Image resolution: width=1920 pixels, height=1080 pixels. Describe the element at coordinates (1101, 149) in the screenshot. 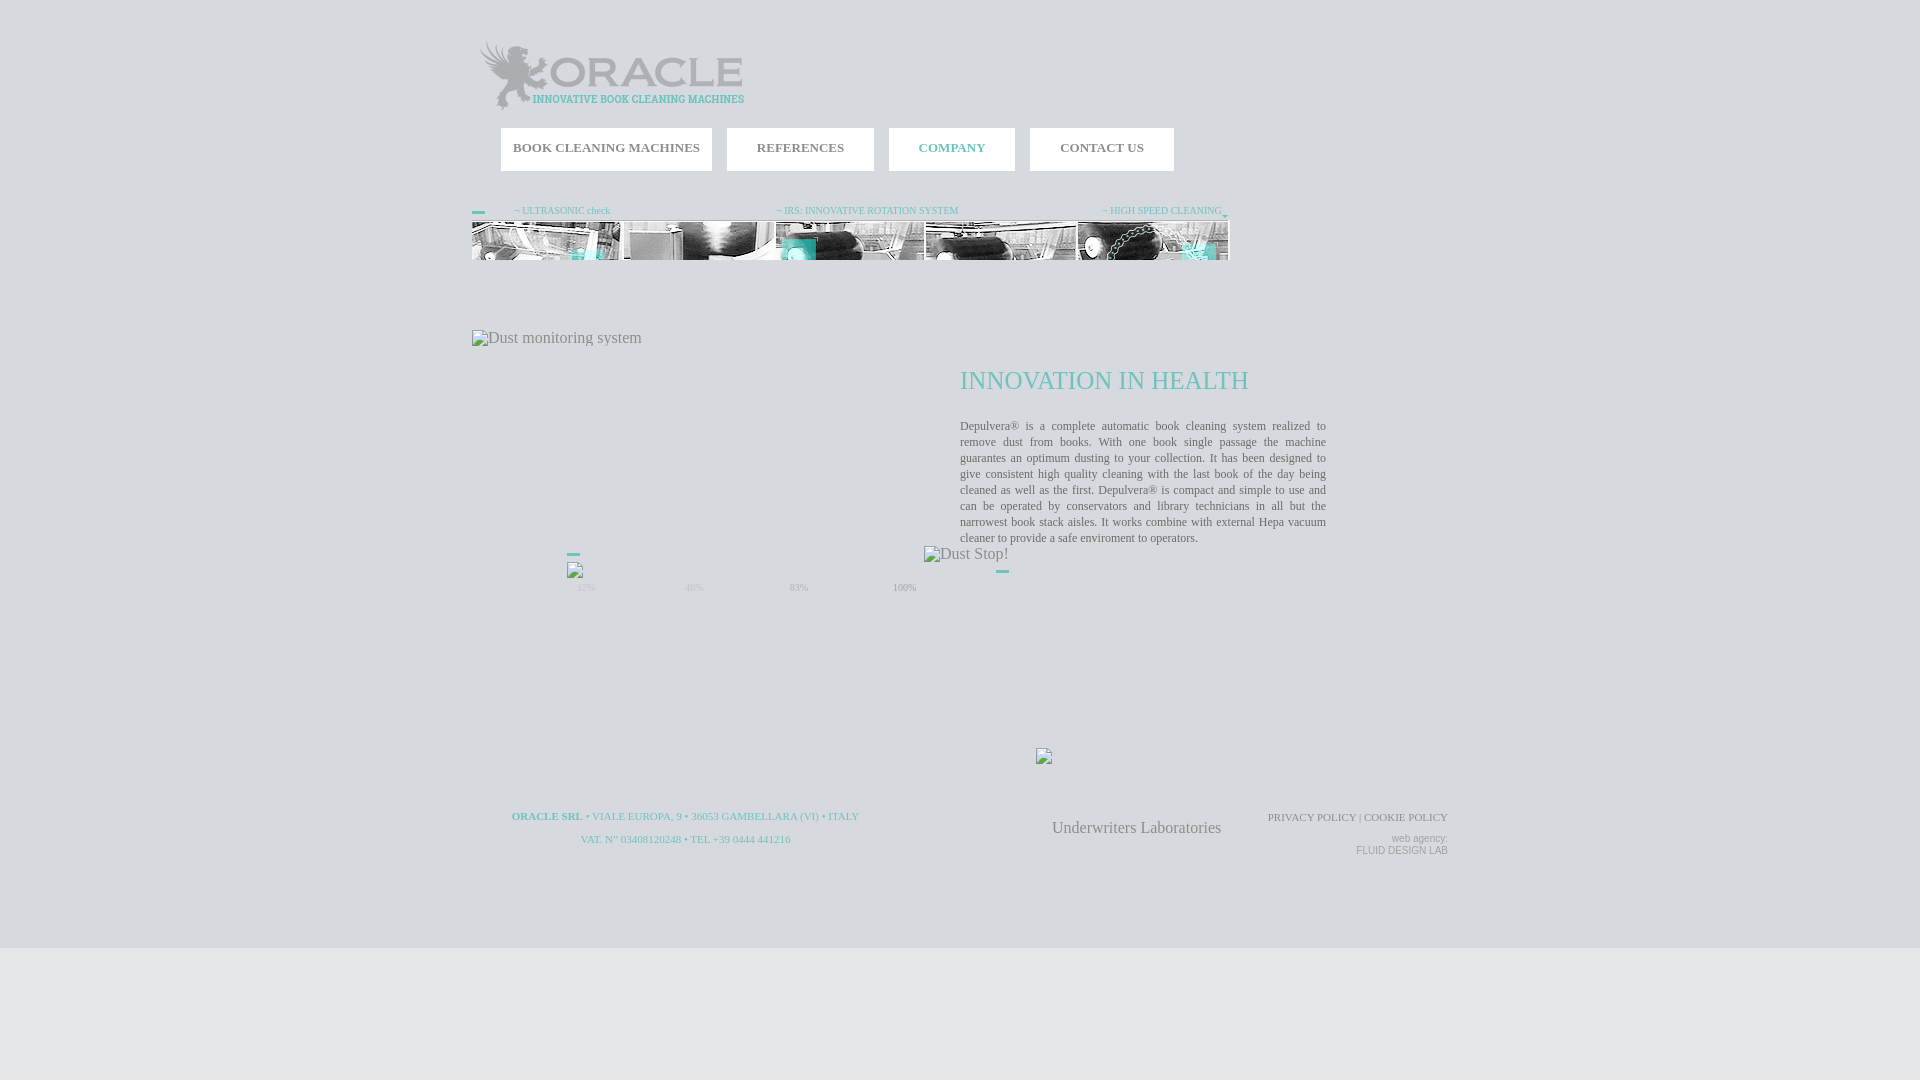

I see `CONTACT US` at that location.